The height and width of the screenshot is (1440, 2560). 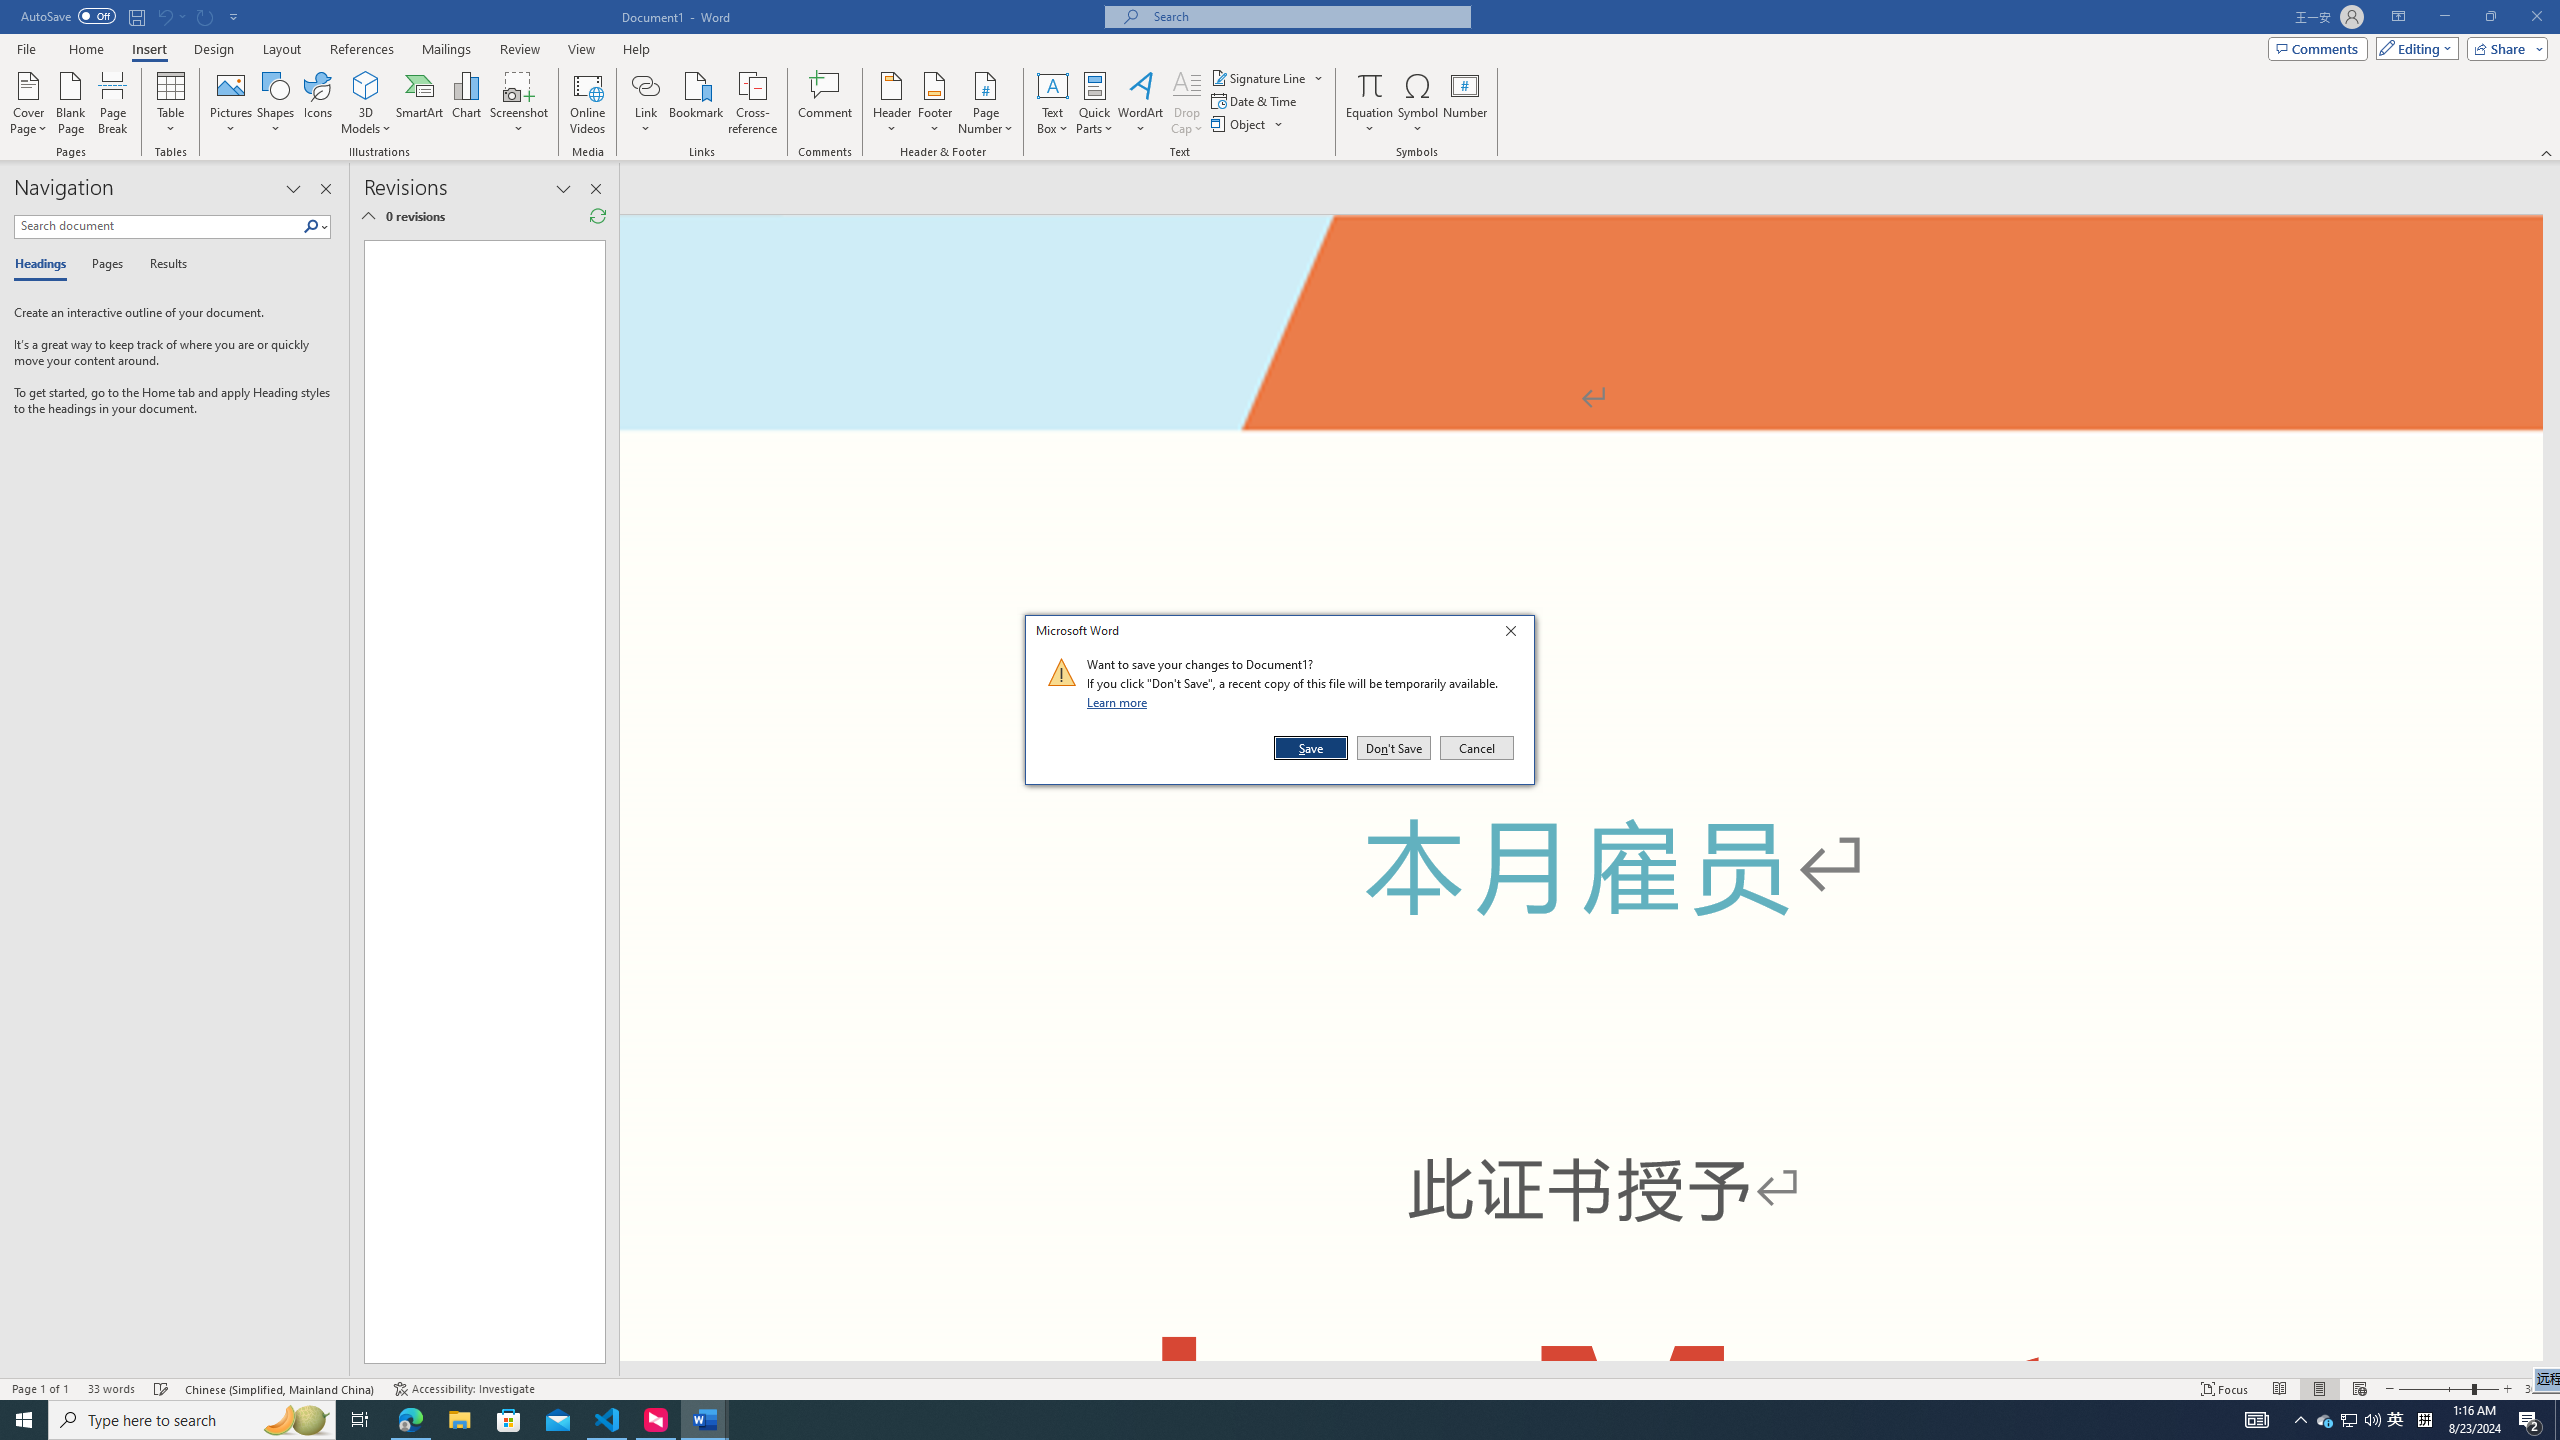 I want to click on Object..., so click(x=519, y=103).